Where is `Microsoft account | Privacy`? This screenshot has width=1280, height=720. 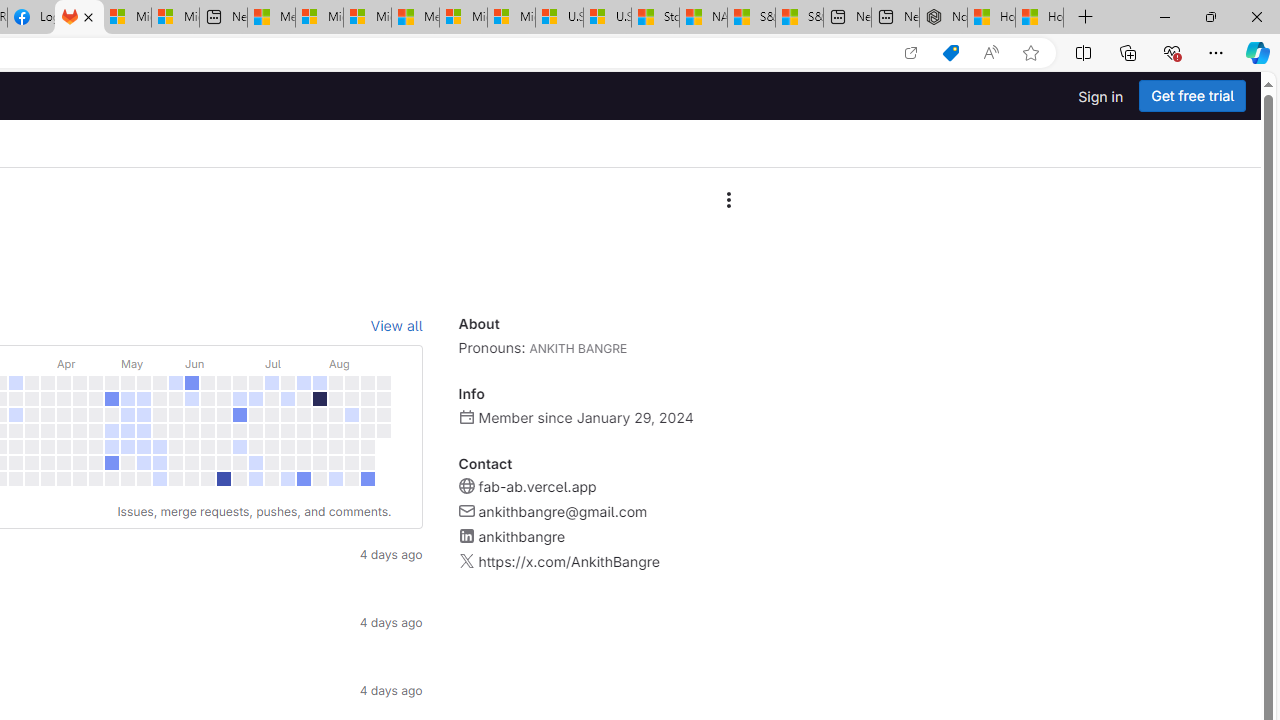 Microsoft account | Privacy is located at coordinates (319, 18).